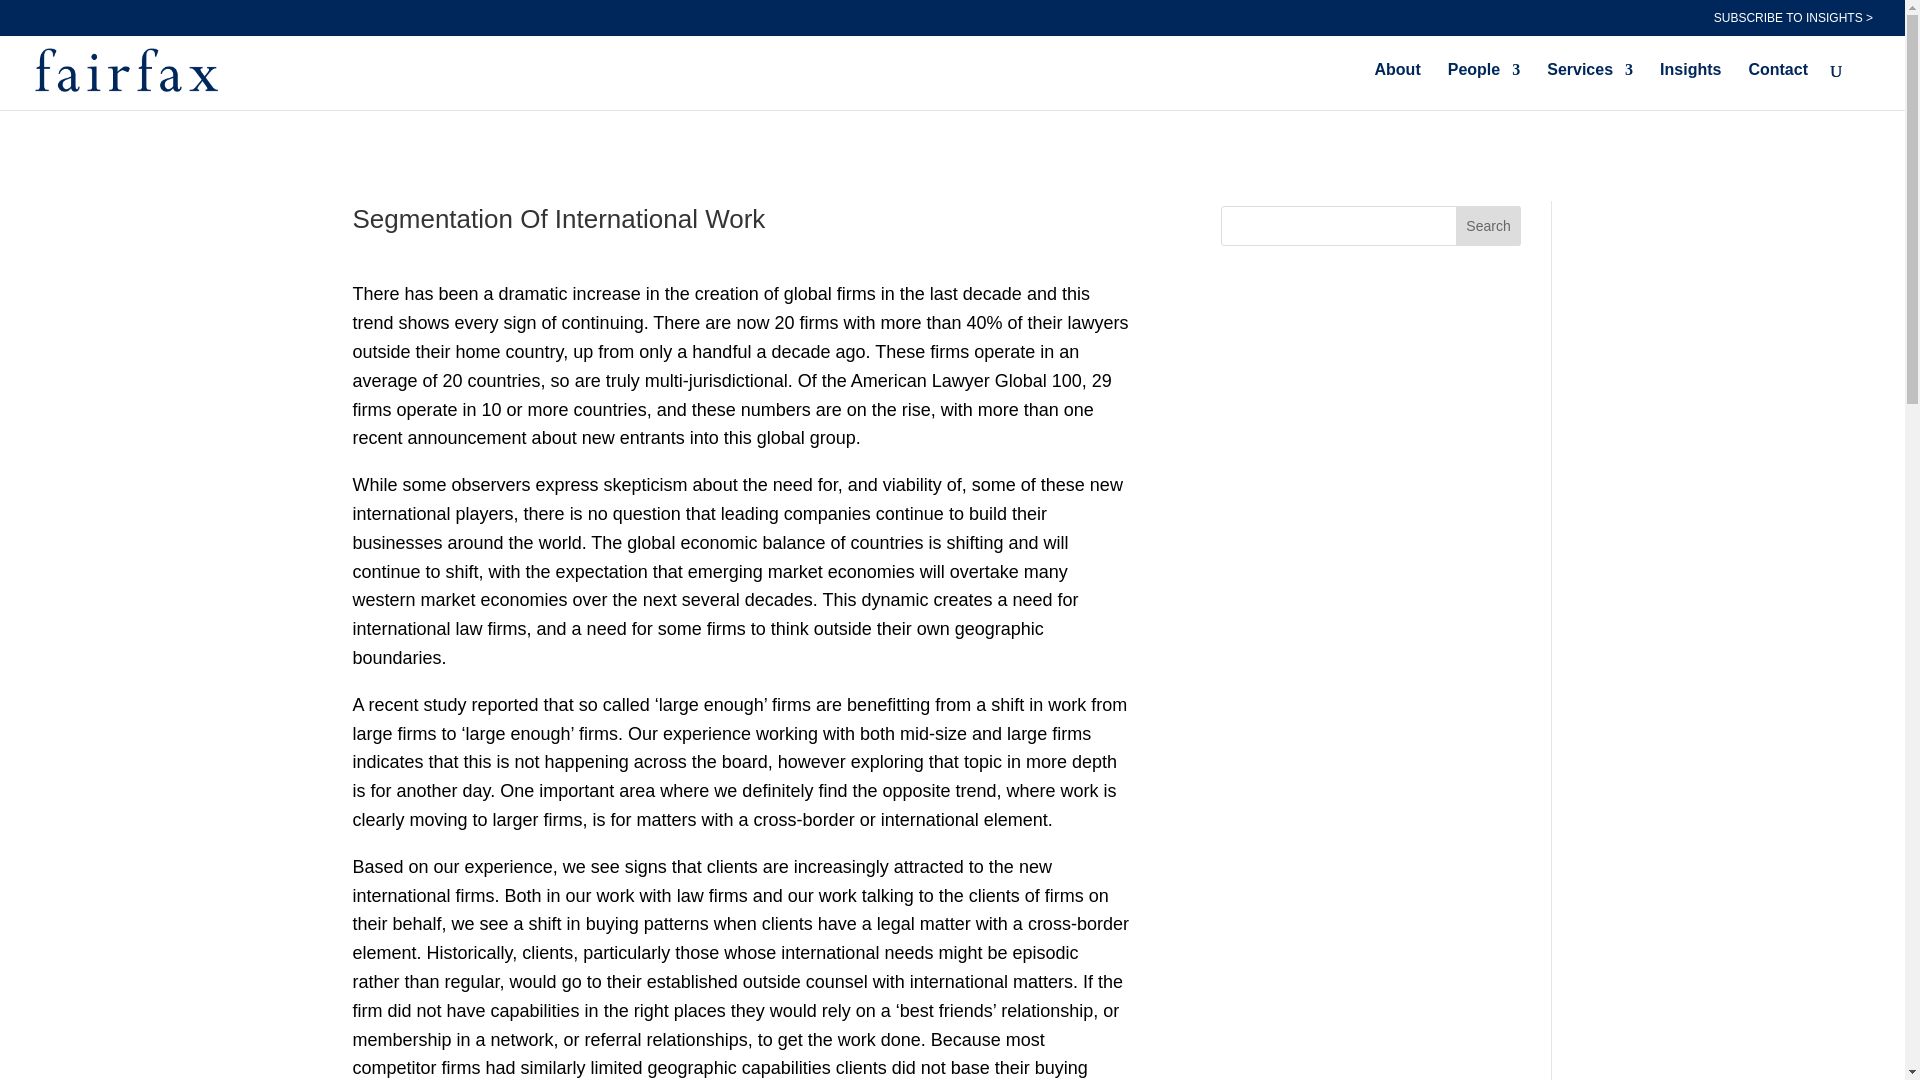 The height and width of the screenshot is (1080, 1920). Describe the element at coordinates (1250, 432) in the screenshot. I see `Merger` at that location.